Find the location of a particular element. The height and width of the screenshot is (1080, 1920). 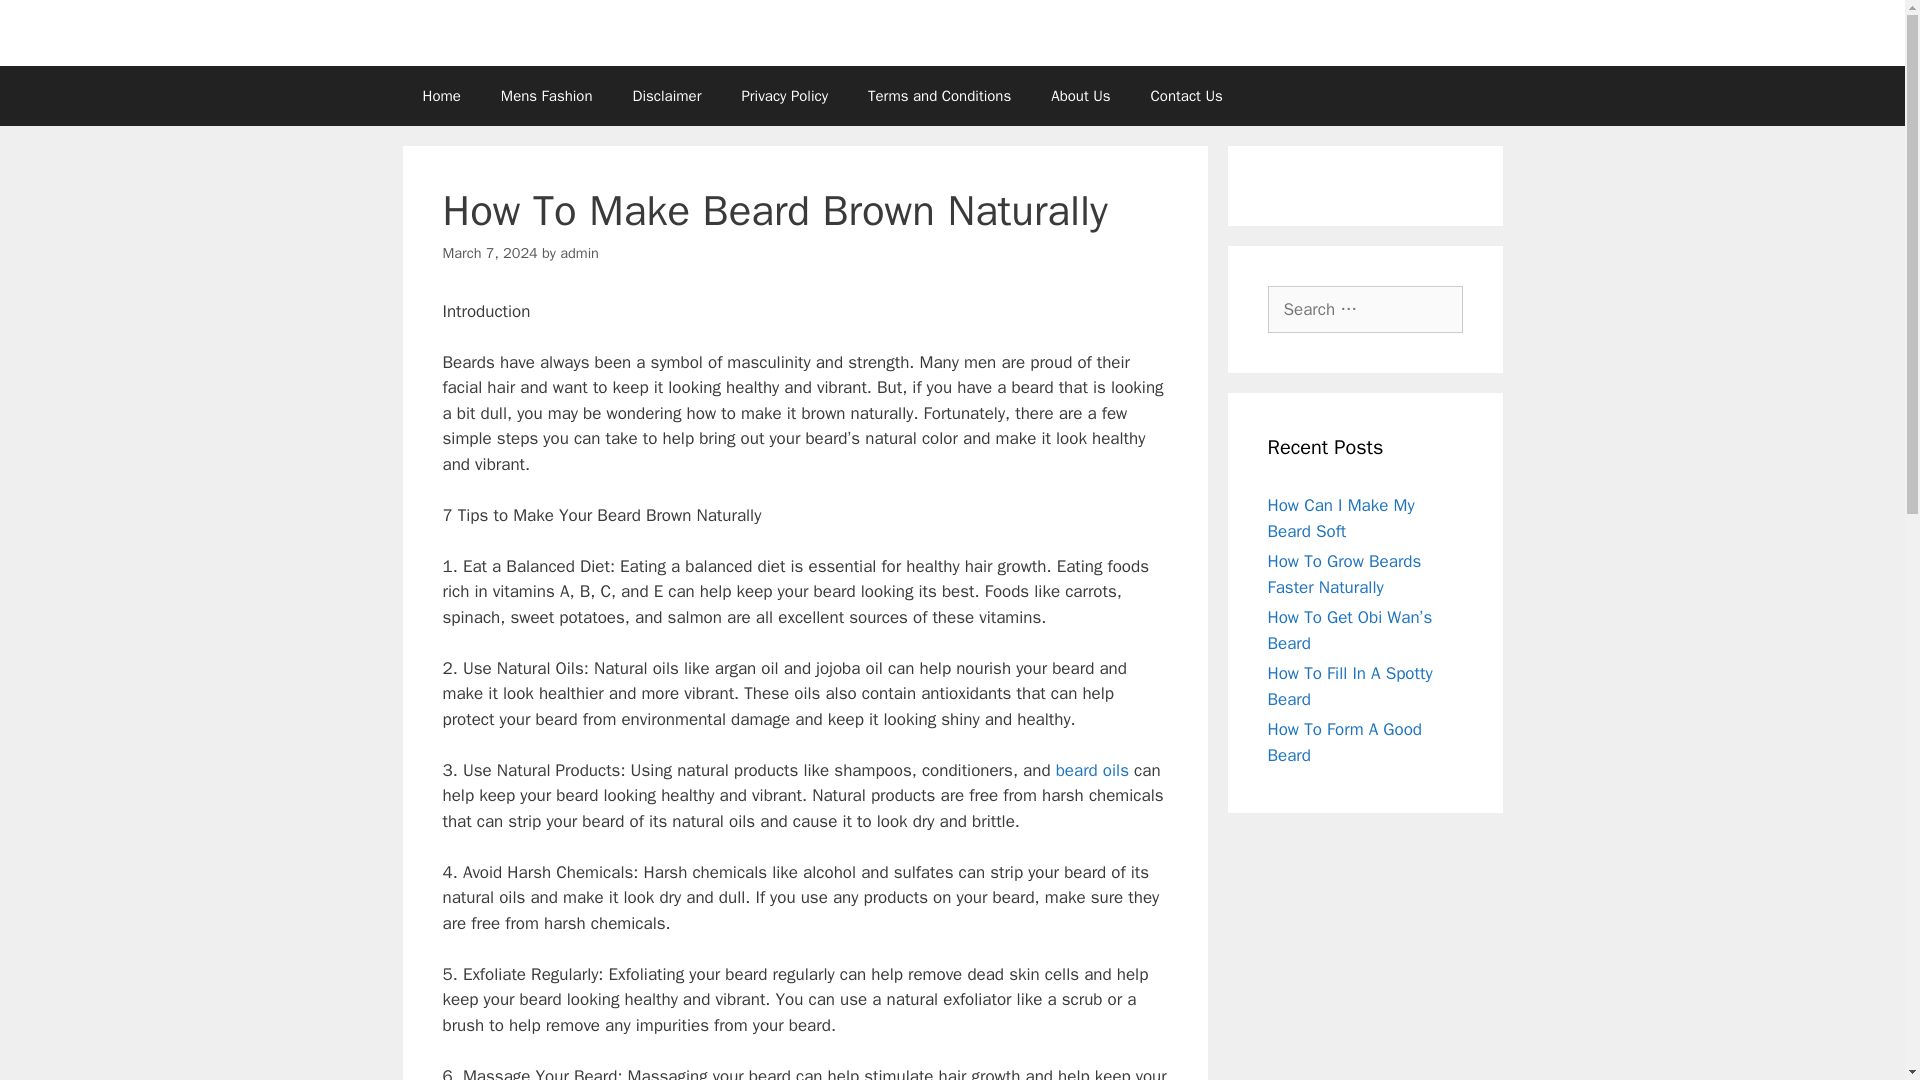

Contact Us is located at coordinates (1186, 96).